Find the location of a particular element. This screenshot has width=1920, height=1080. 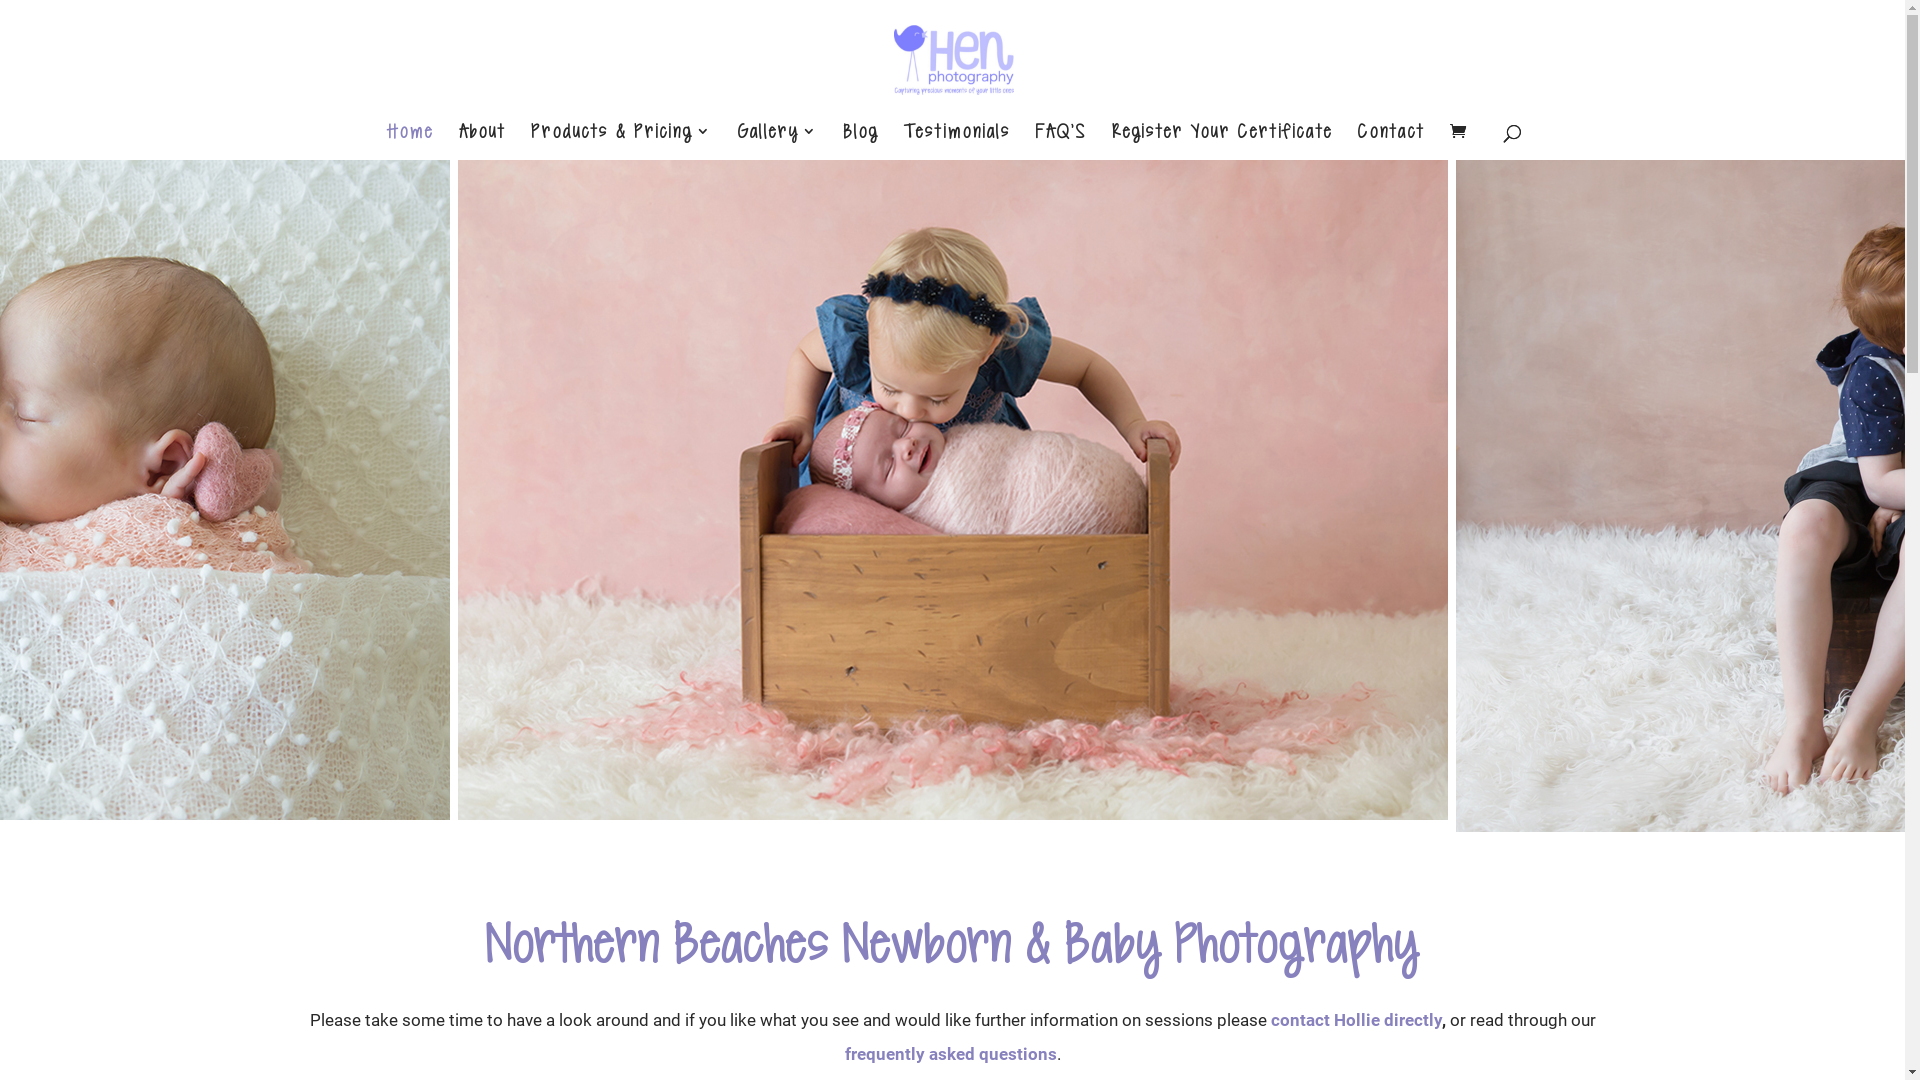

contact Hollie directly is located at coordinates (1356, 1020).